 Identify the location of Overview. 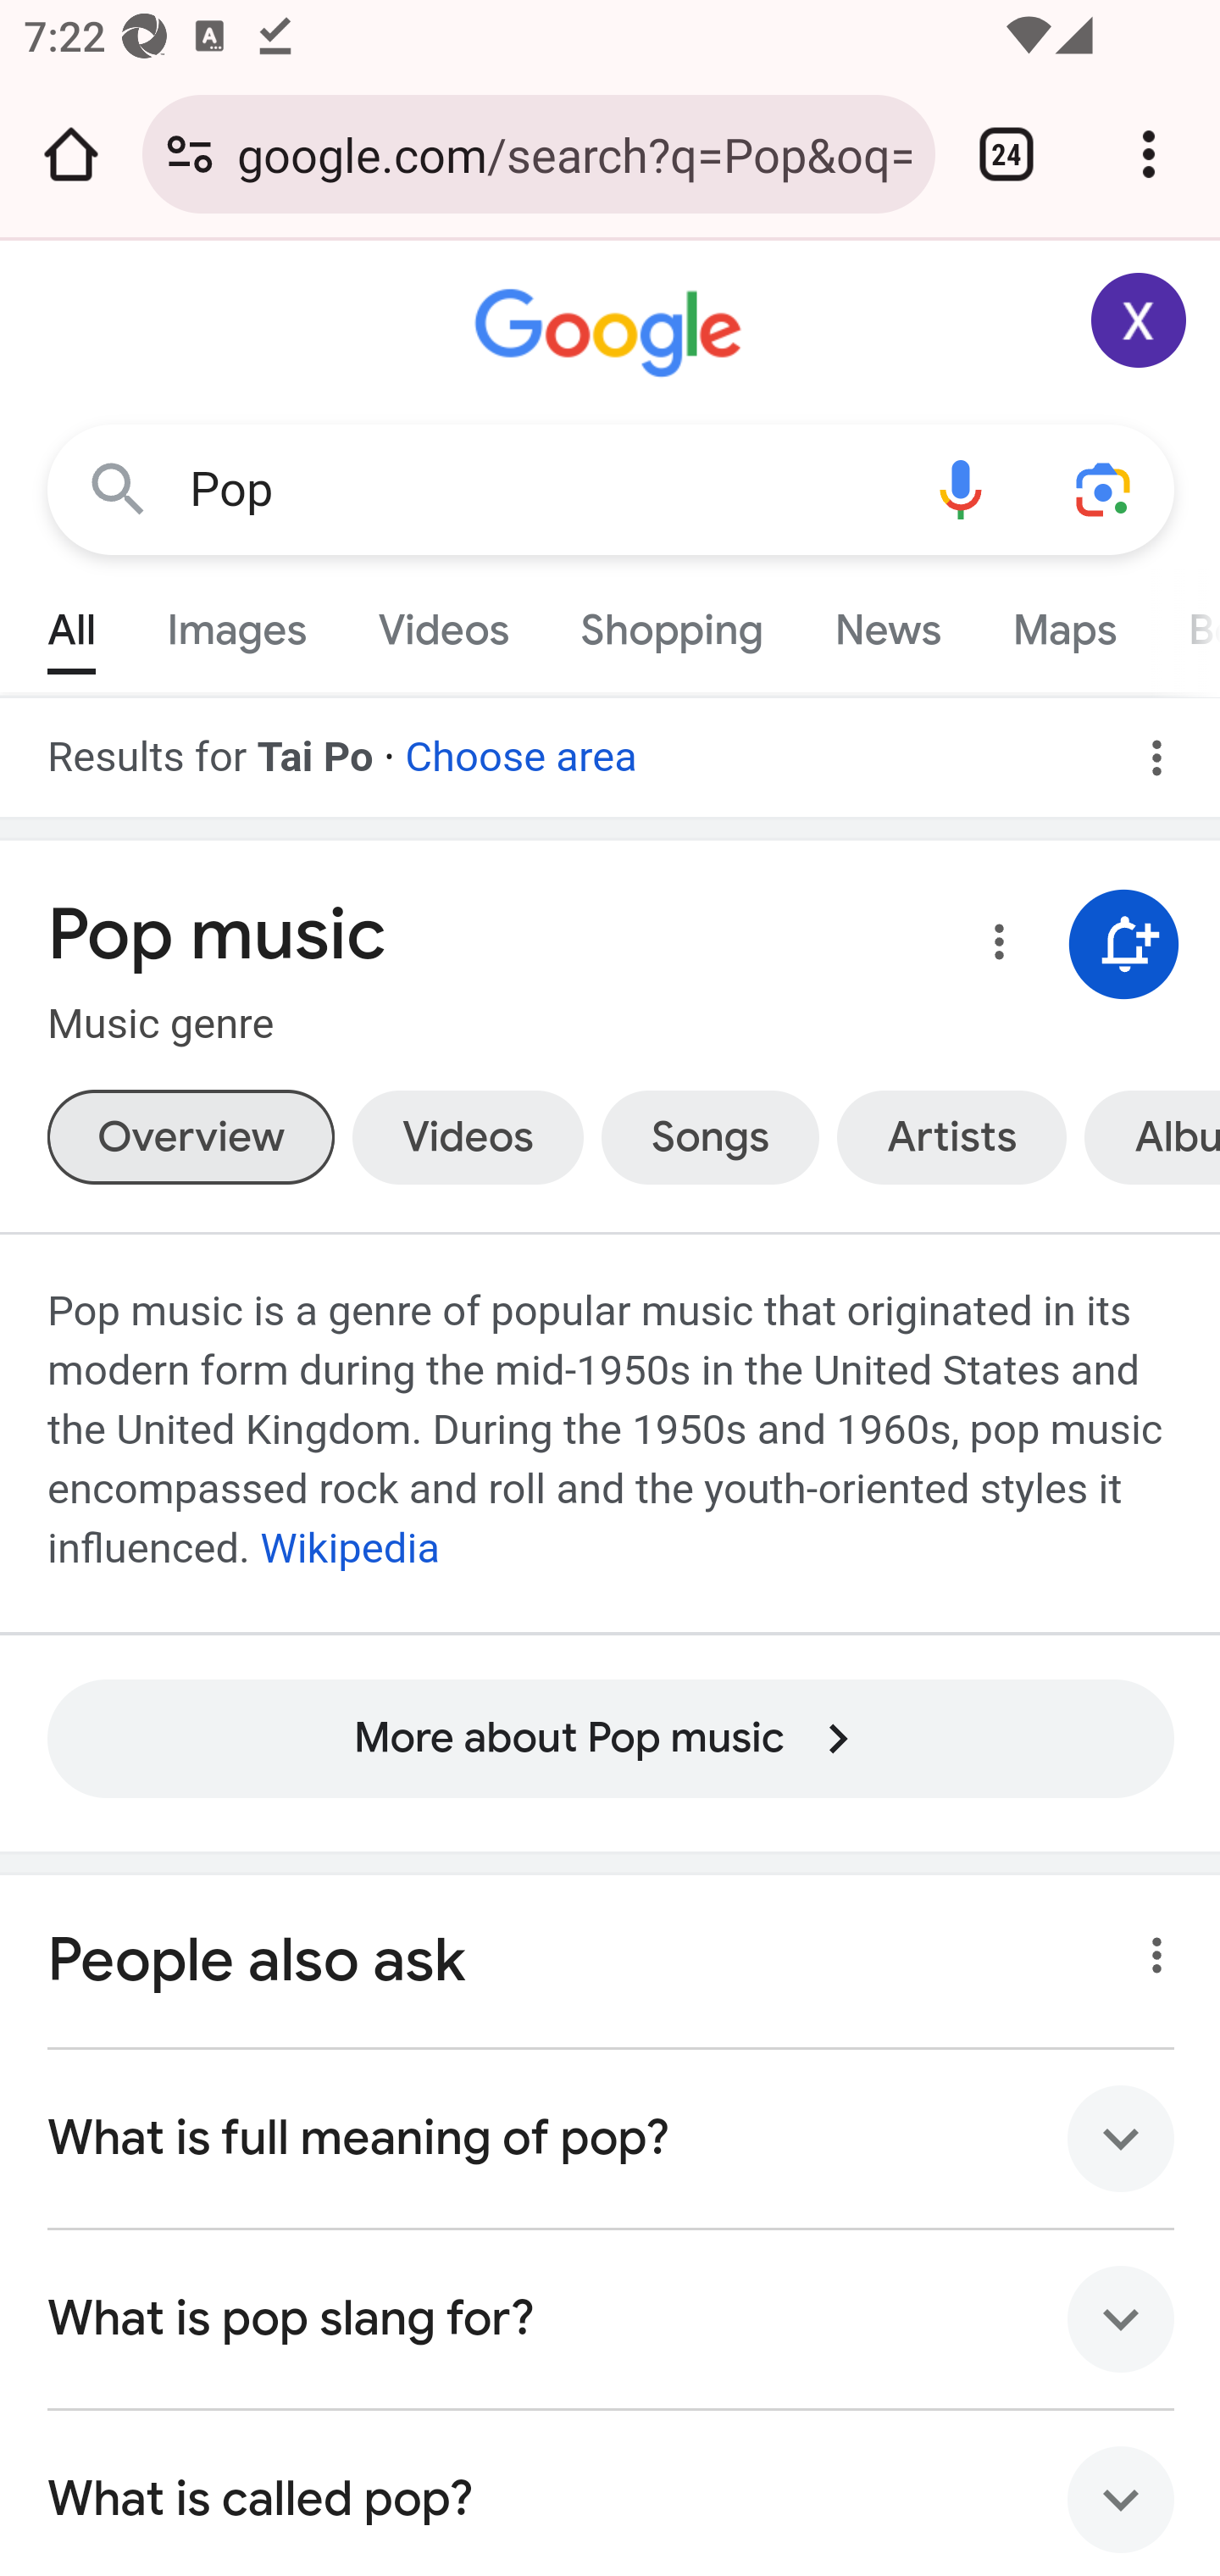
(190, 1137).